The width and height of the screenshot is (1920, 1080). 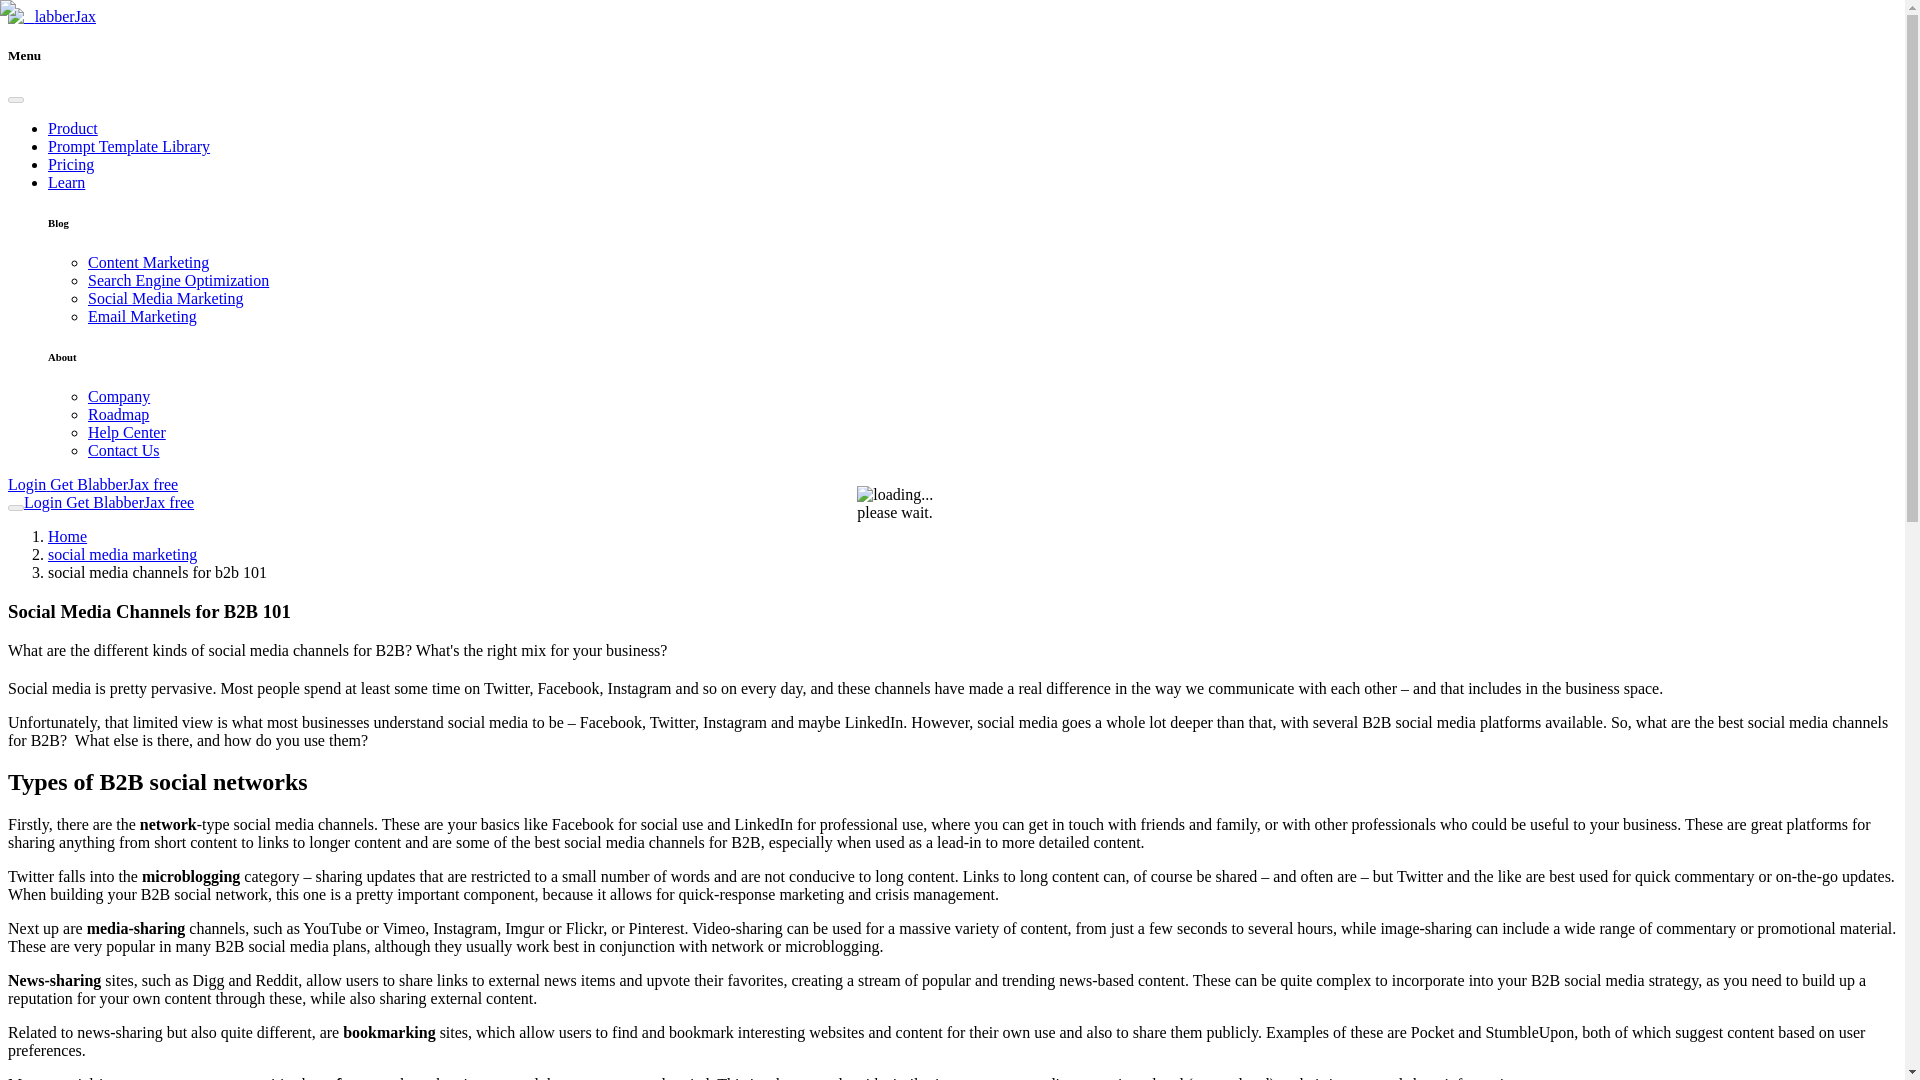 What do you see at coordinates (66, 182) in the screenshot?
I see `Learn` at bounding box center [66, 182].